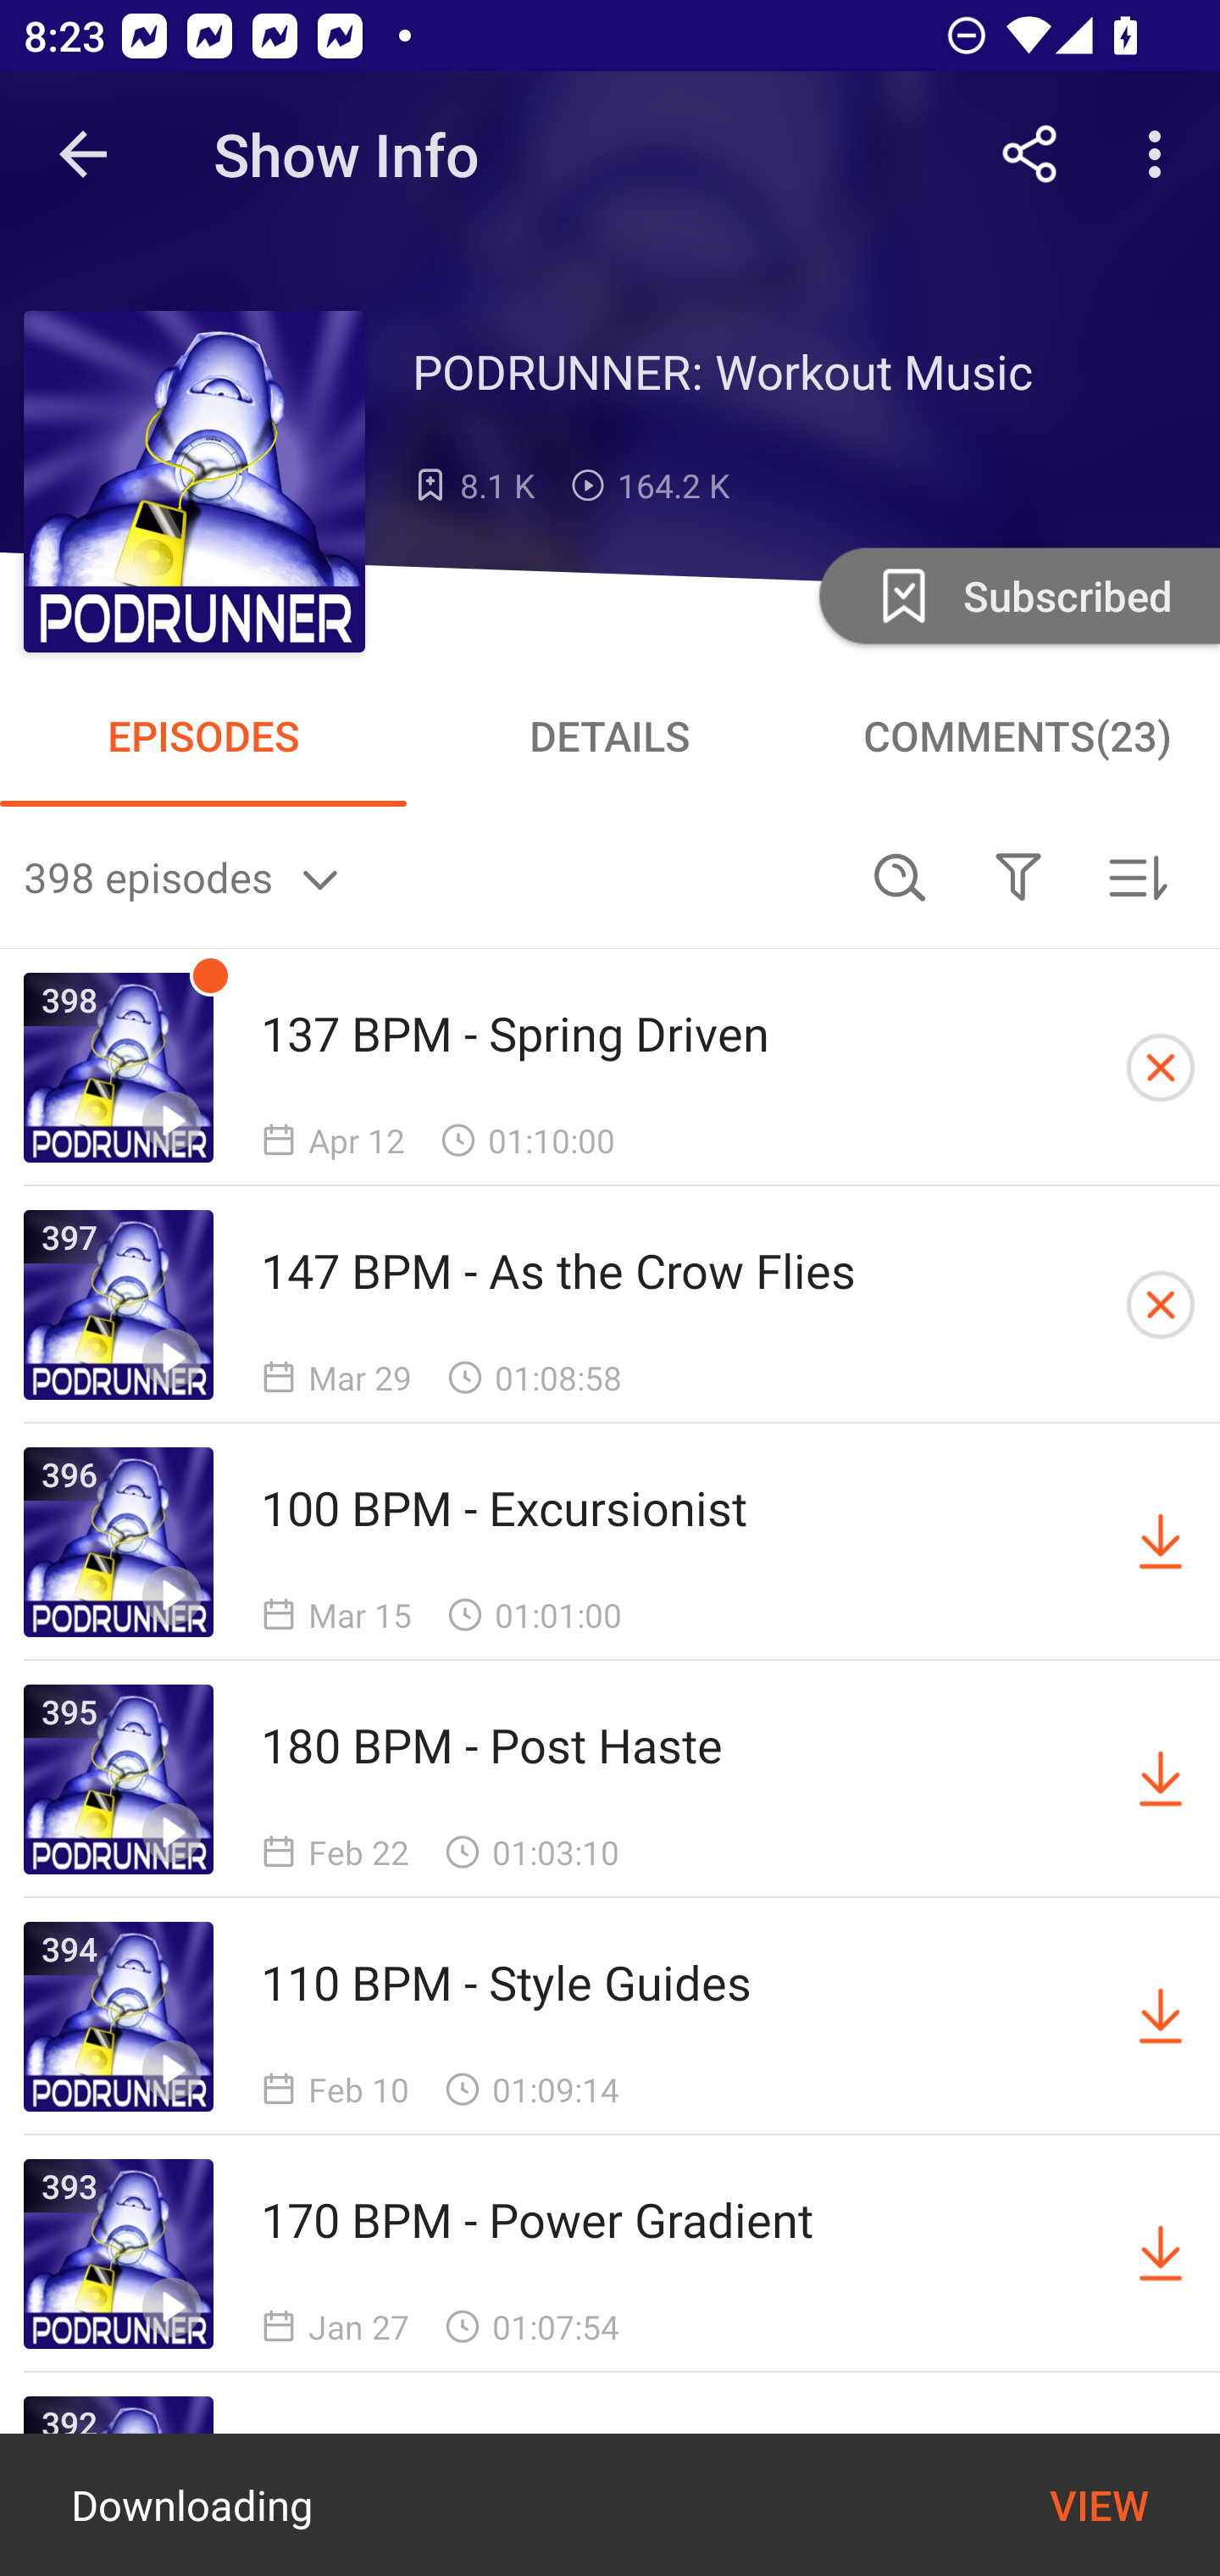 This screenshot has height=2576, width=1220. I want to click on COMMENTS(23), so click(1017, 736).